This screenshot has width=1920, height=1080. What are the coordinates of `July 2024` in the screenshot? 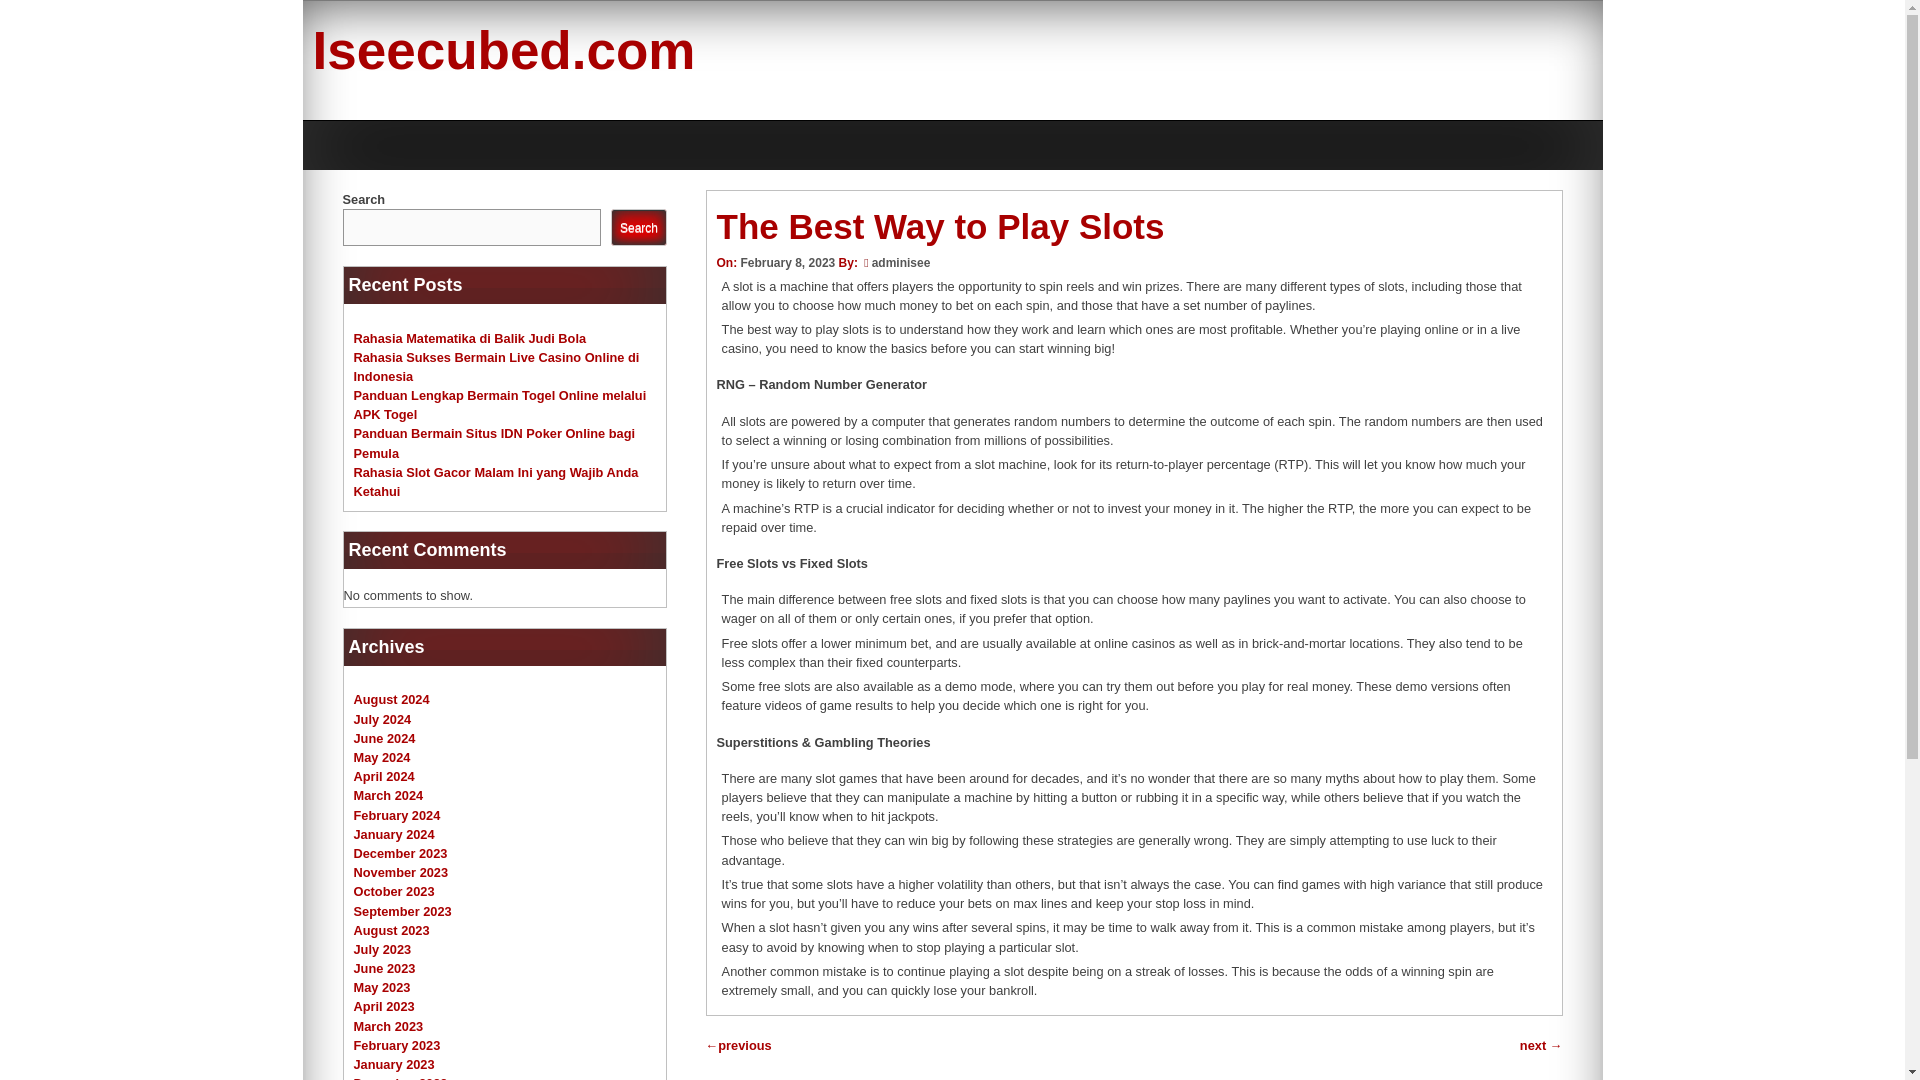 It's located at (382, 718).